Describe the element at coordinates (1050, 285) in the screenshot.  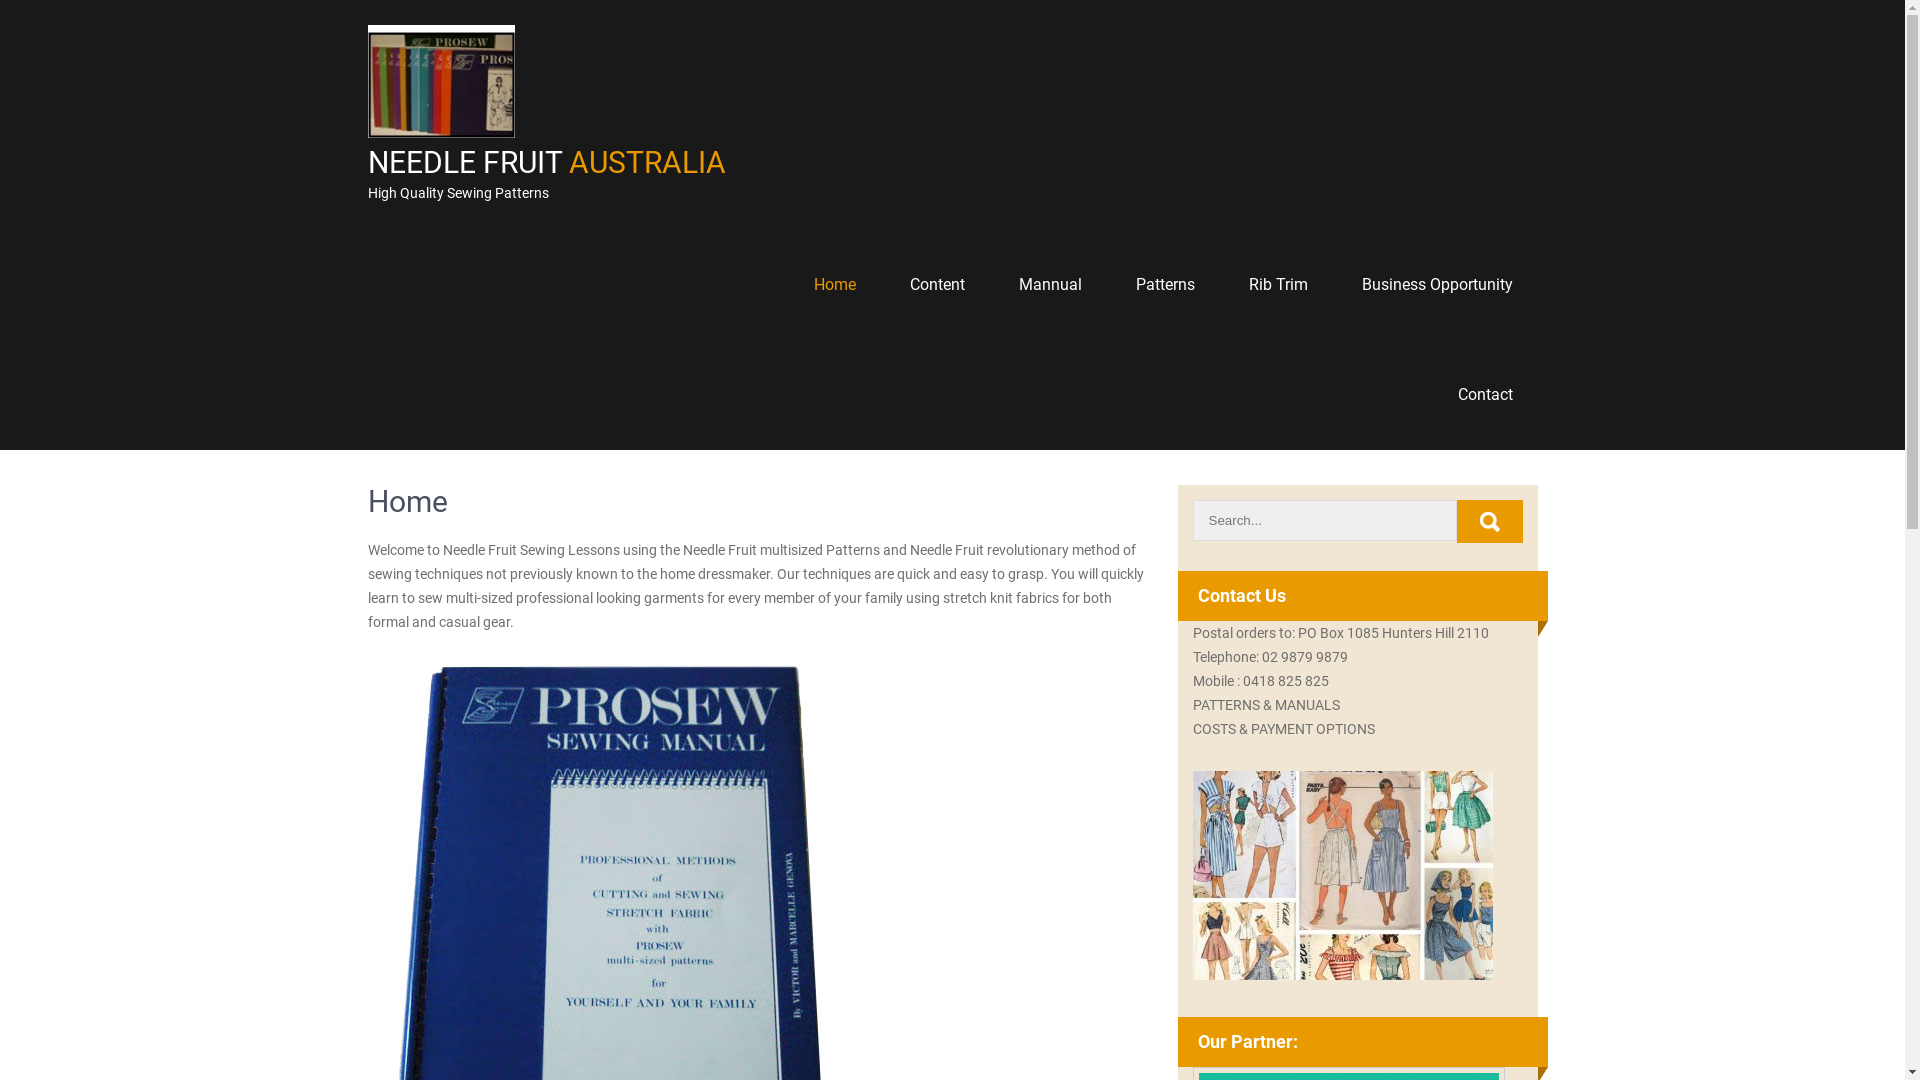
I see `Mannual` at that location.